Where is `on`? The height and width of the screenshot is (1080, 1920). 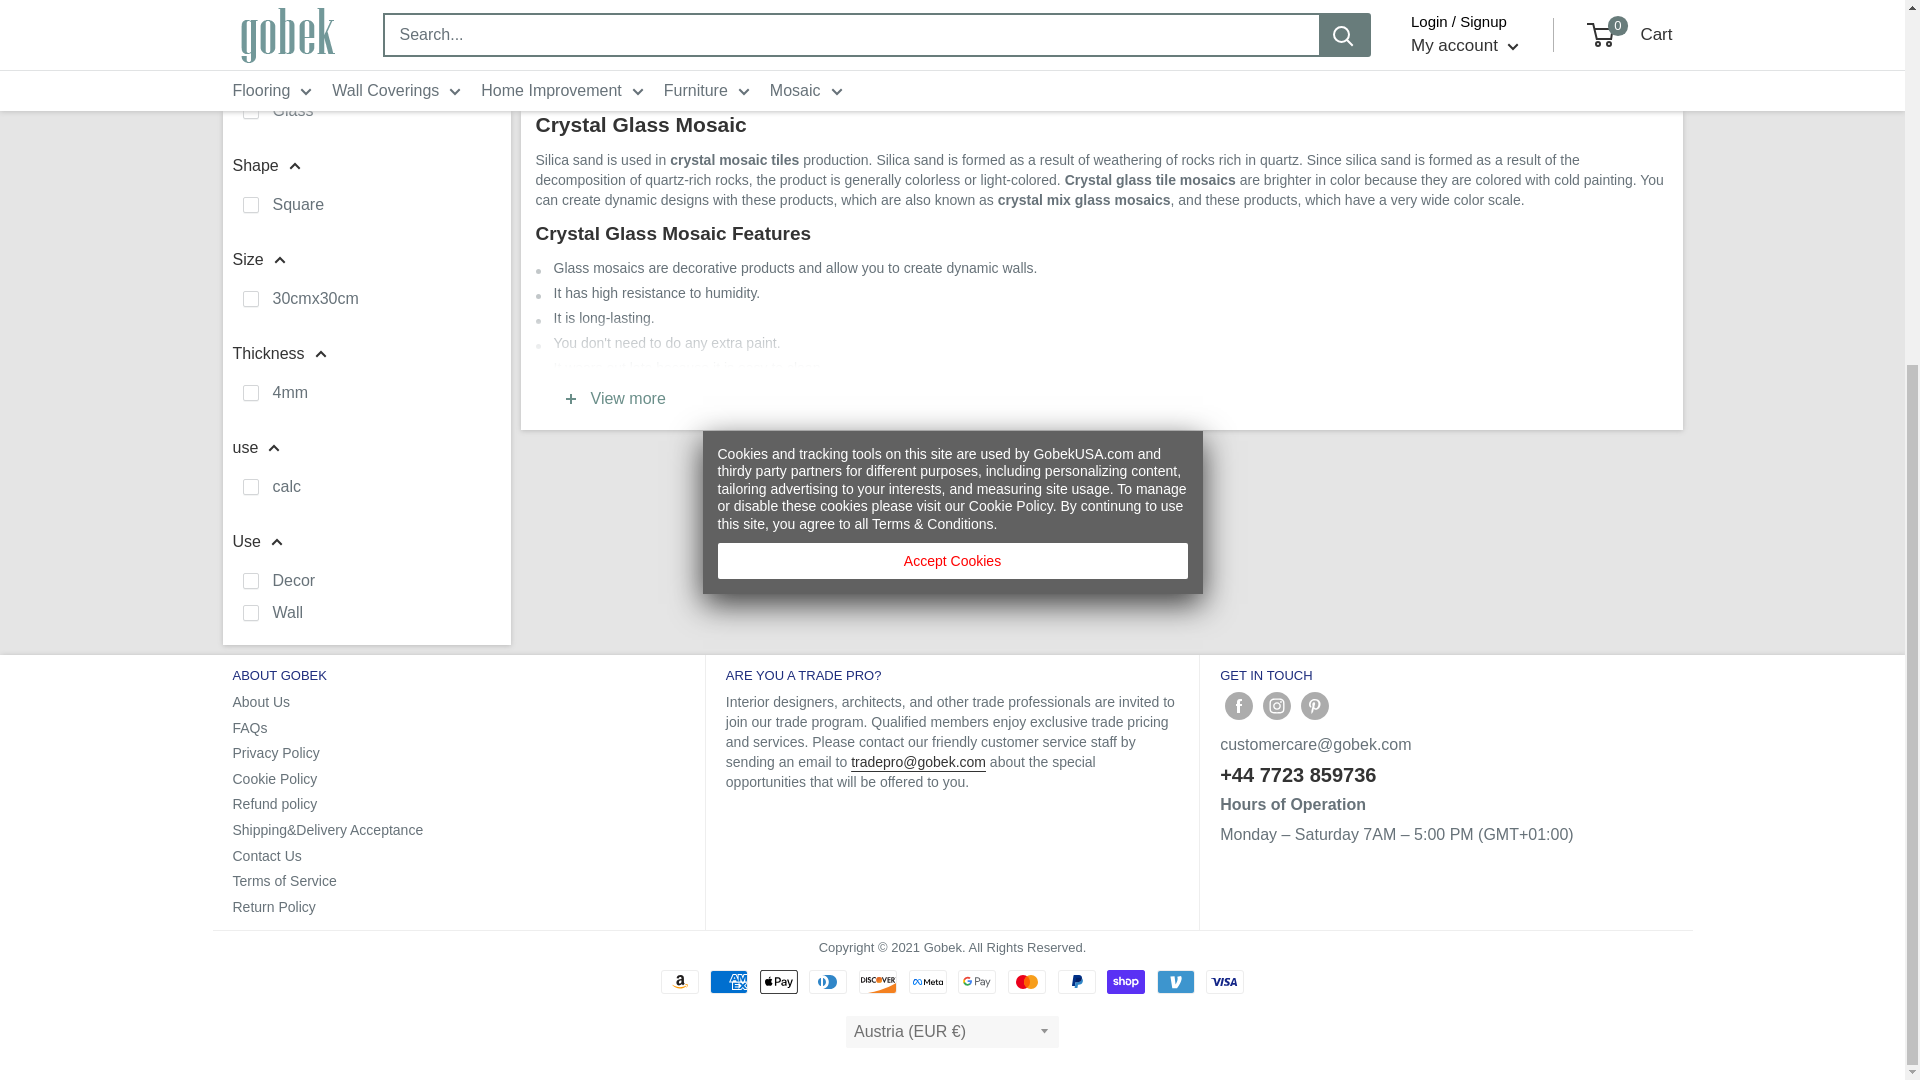
on is located at coordinates (249, 580).